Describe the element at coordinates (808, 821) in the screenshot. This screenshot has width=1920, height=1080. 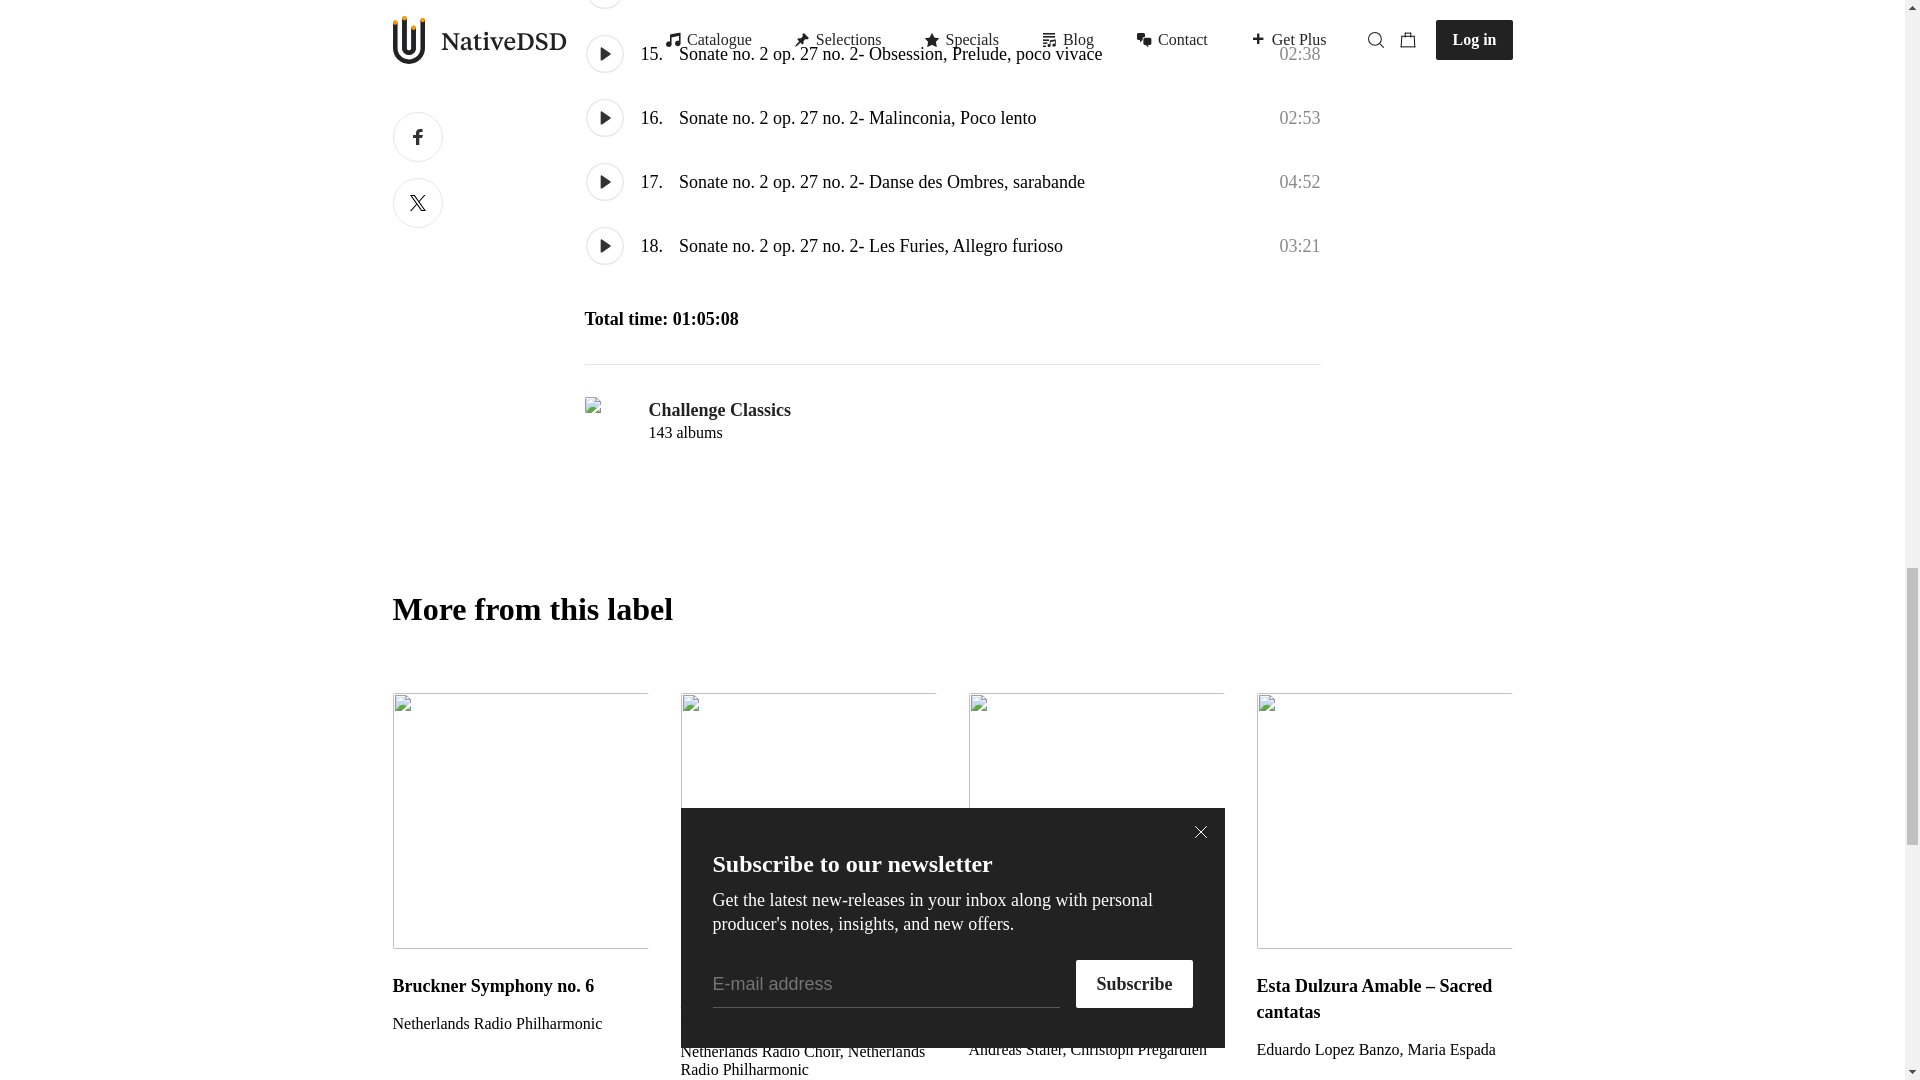
I see `Parsifal-1` at that location.